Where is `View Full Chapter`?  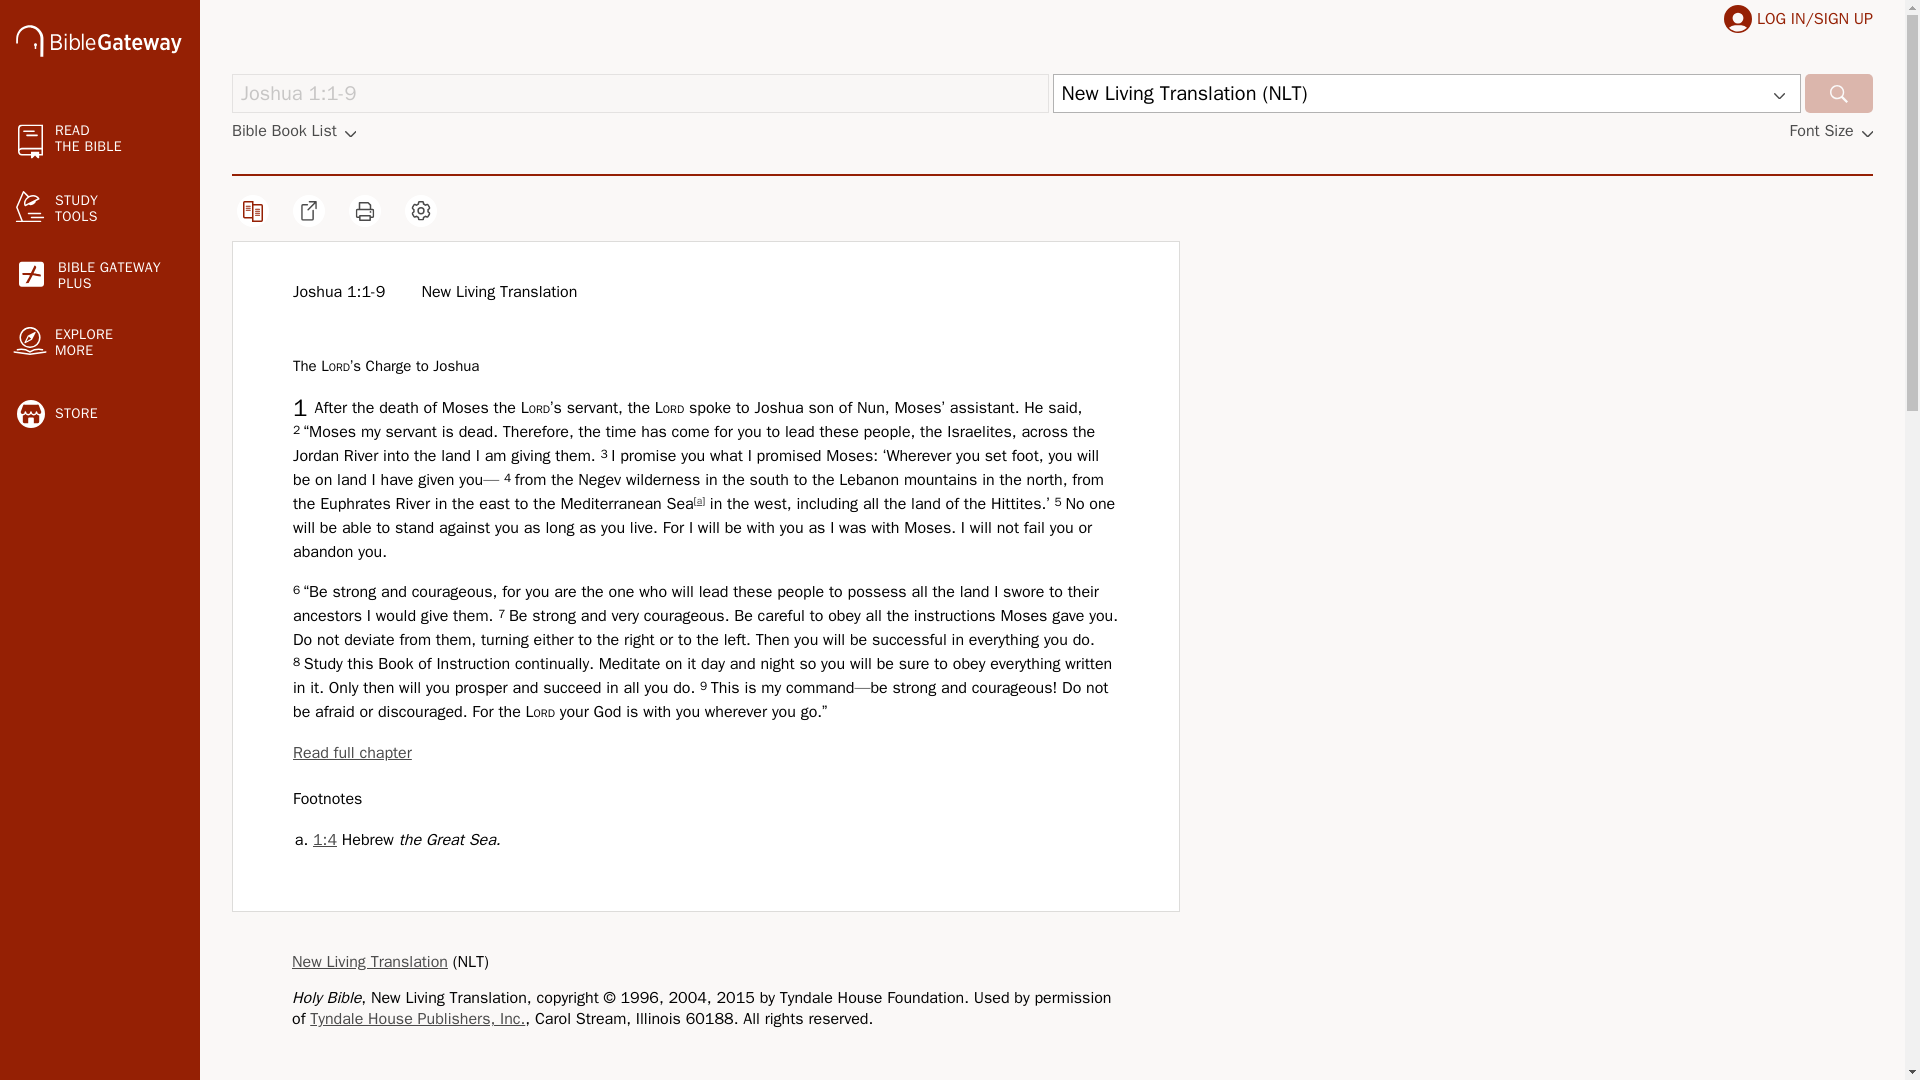
View Full Chapter is located at coordinates (352, 752).